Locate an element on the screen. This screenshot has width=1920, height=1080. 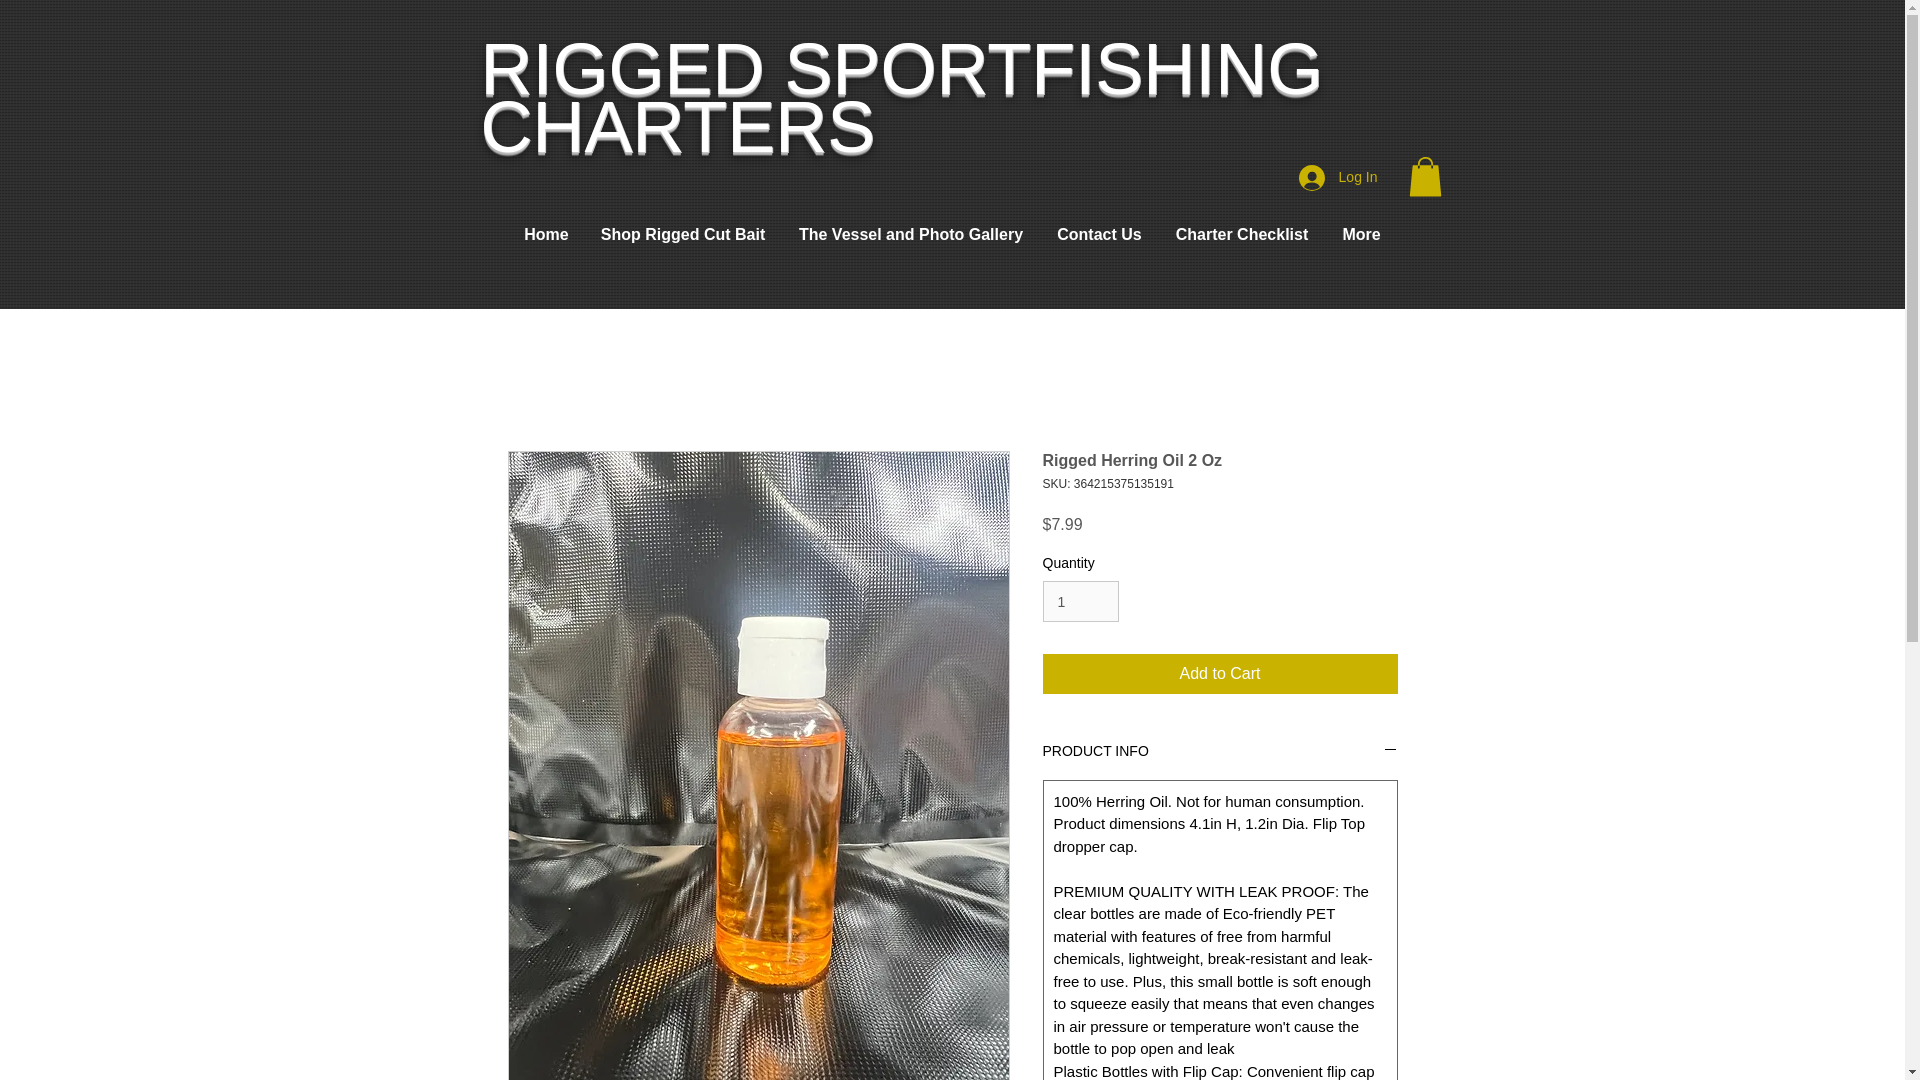
Charter Checklist is located at coordinates (1242, 234).